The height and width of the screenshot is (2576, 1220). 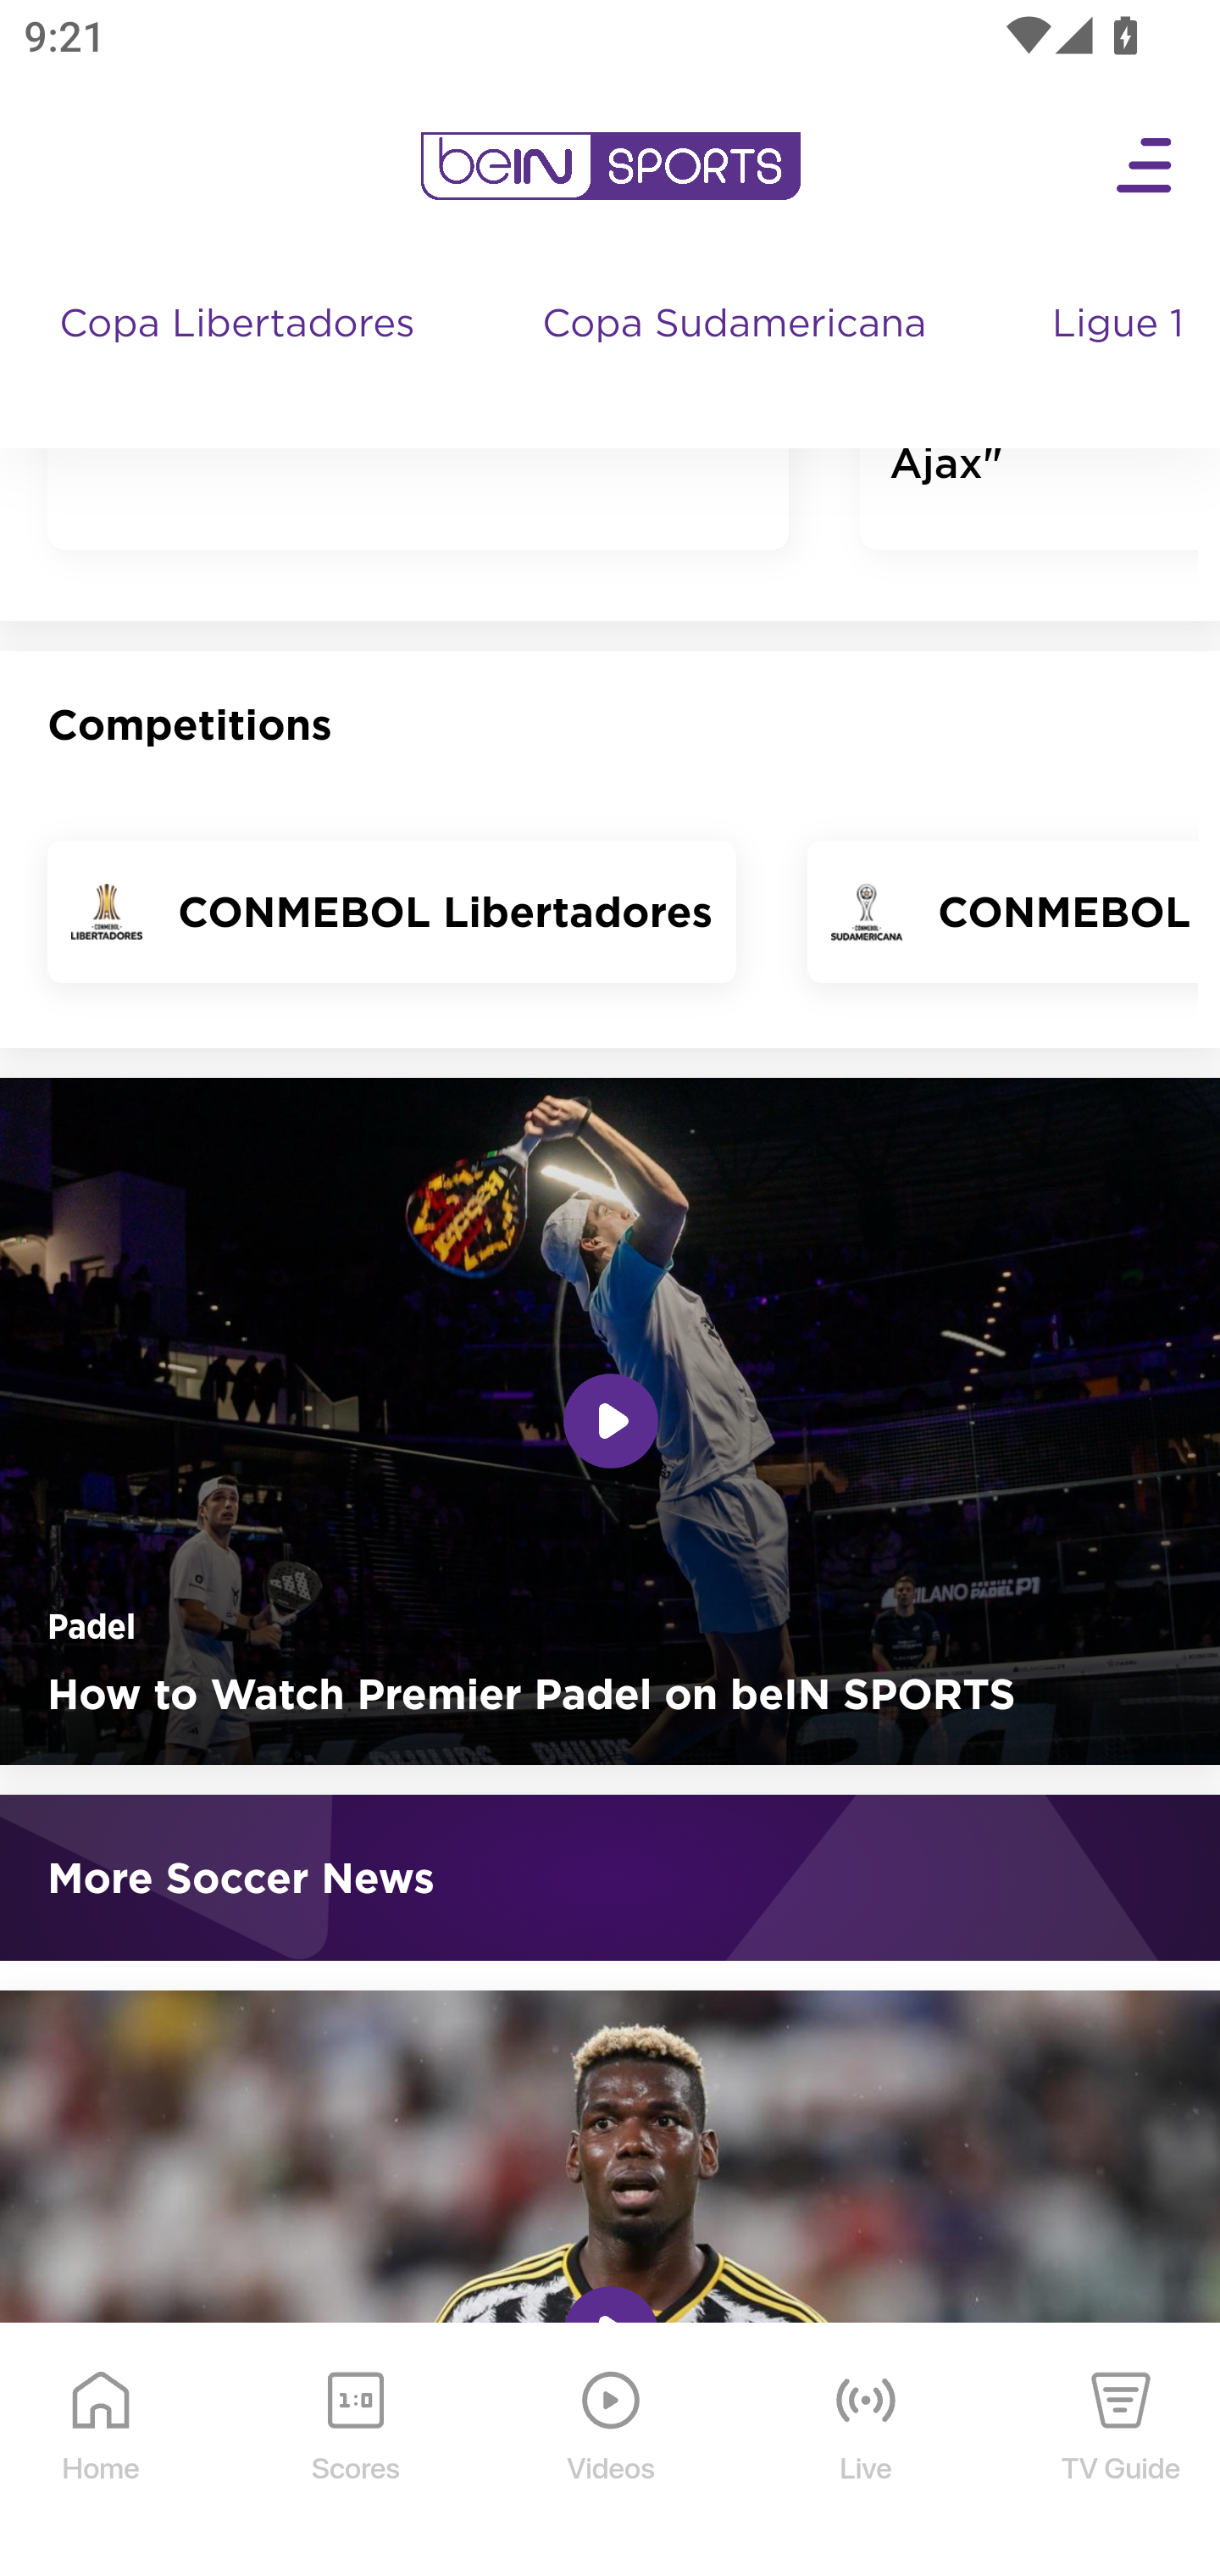 I want to click on en-us?platform=mobile_android bein logo, so click(x=610, y=167).